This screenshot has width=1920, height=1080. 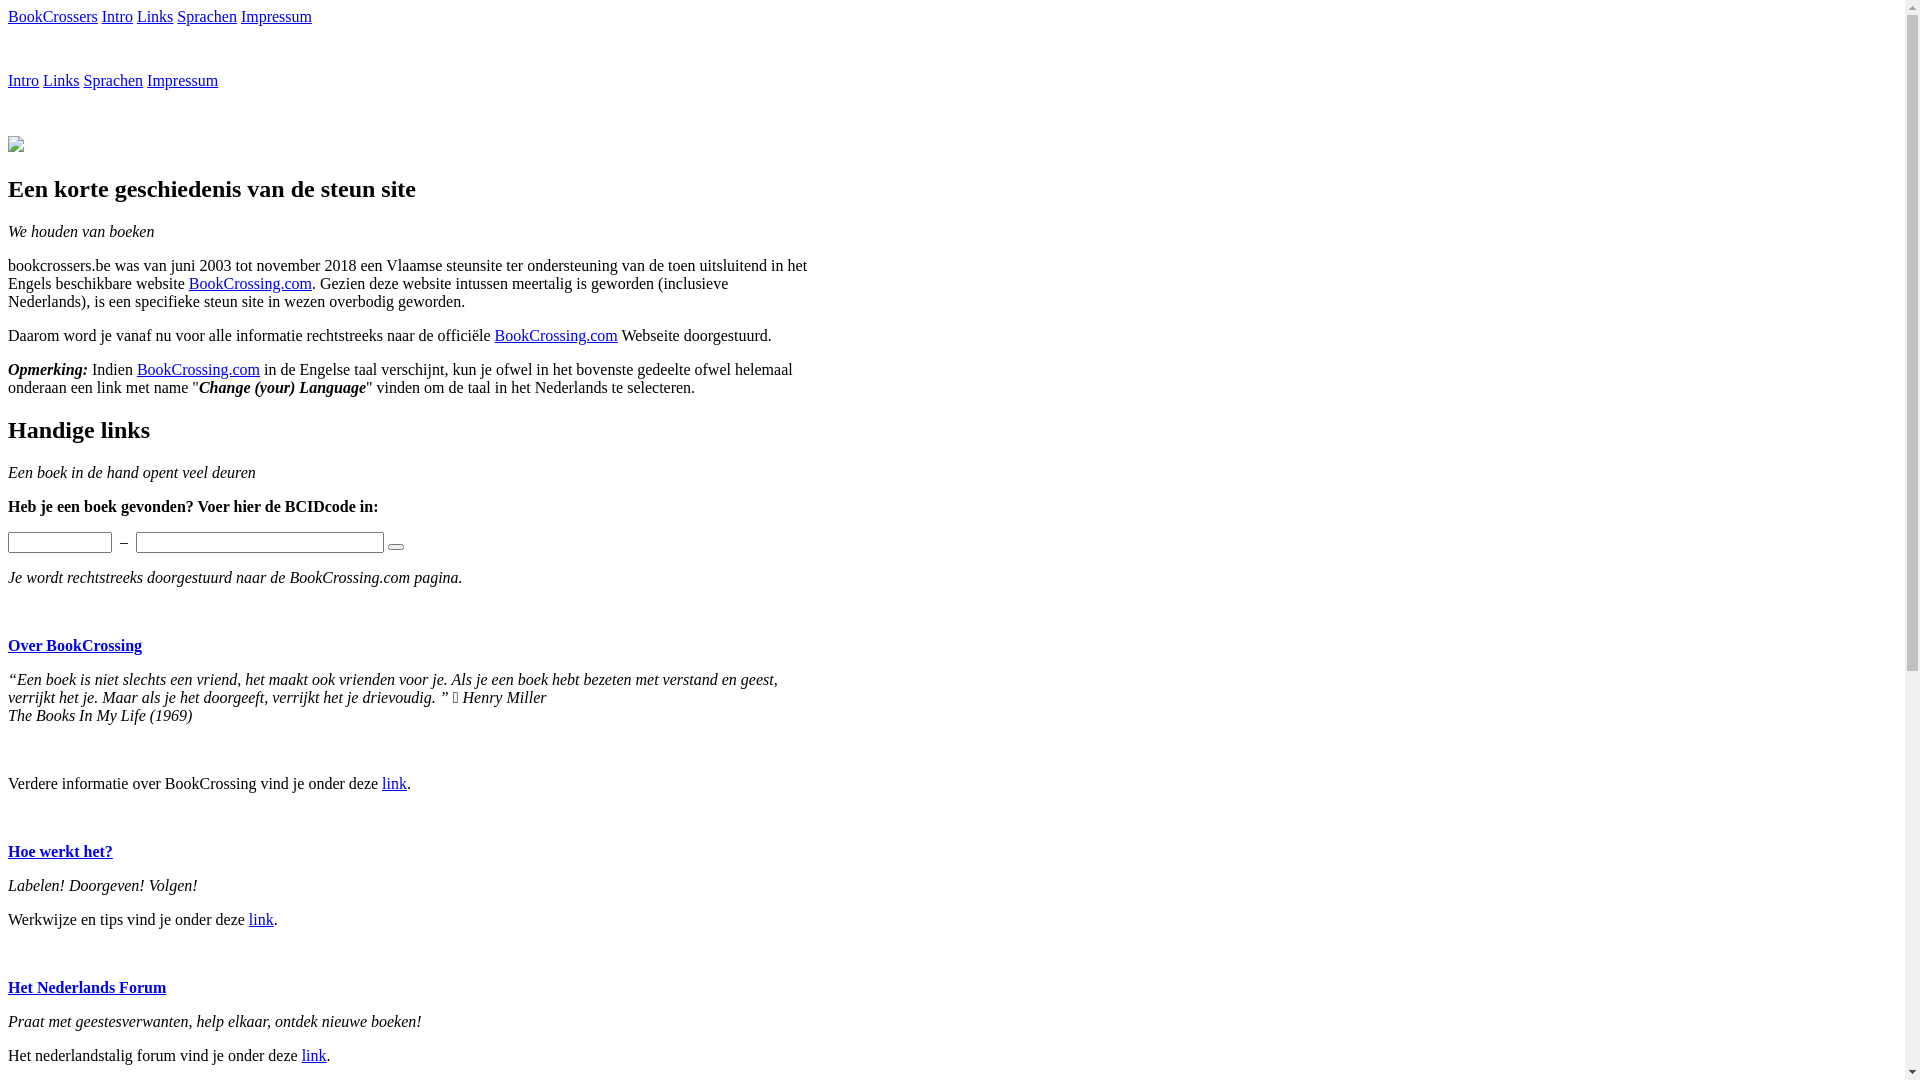 What do you see at coordinates (87, 988) in the screenshot?
I see `Het Nederlands Forum` at bounding box center [87, 988].